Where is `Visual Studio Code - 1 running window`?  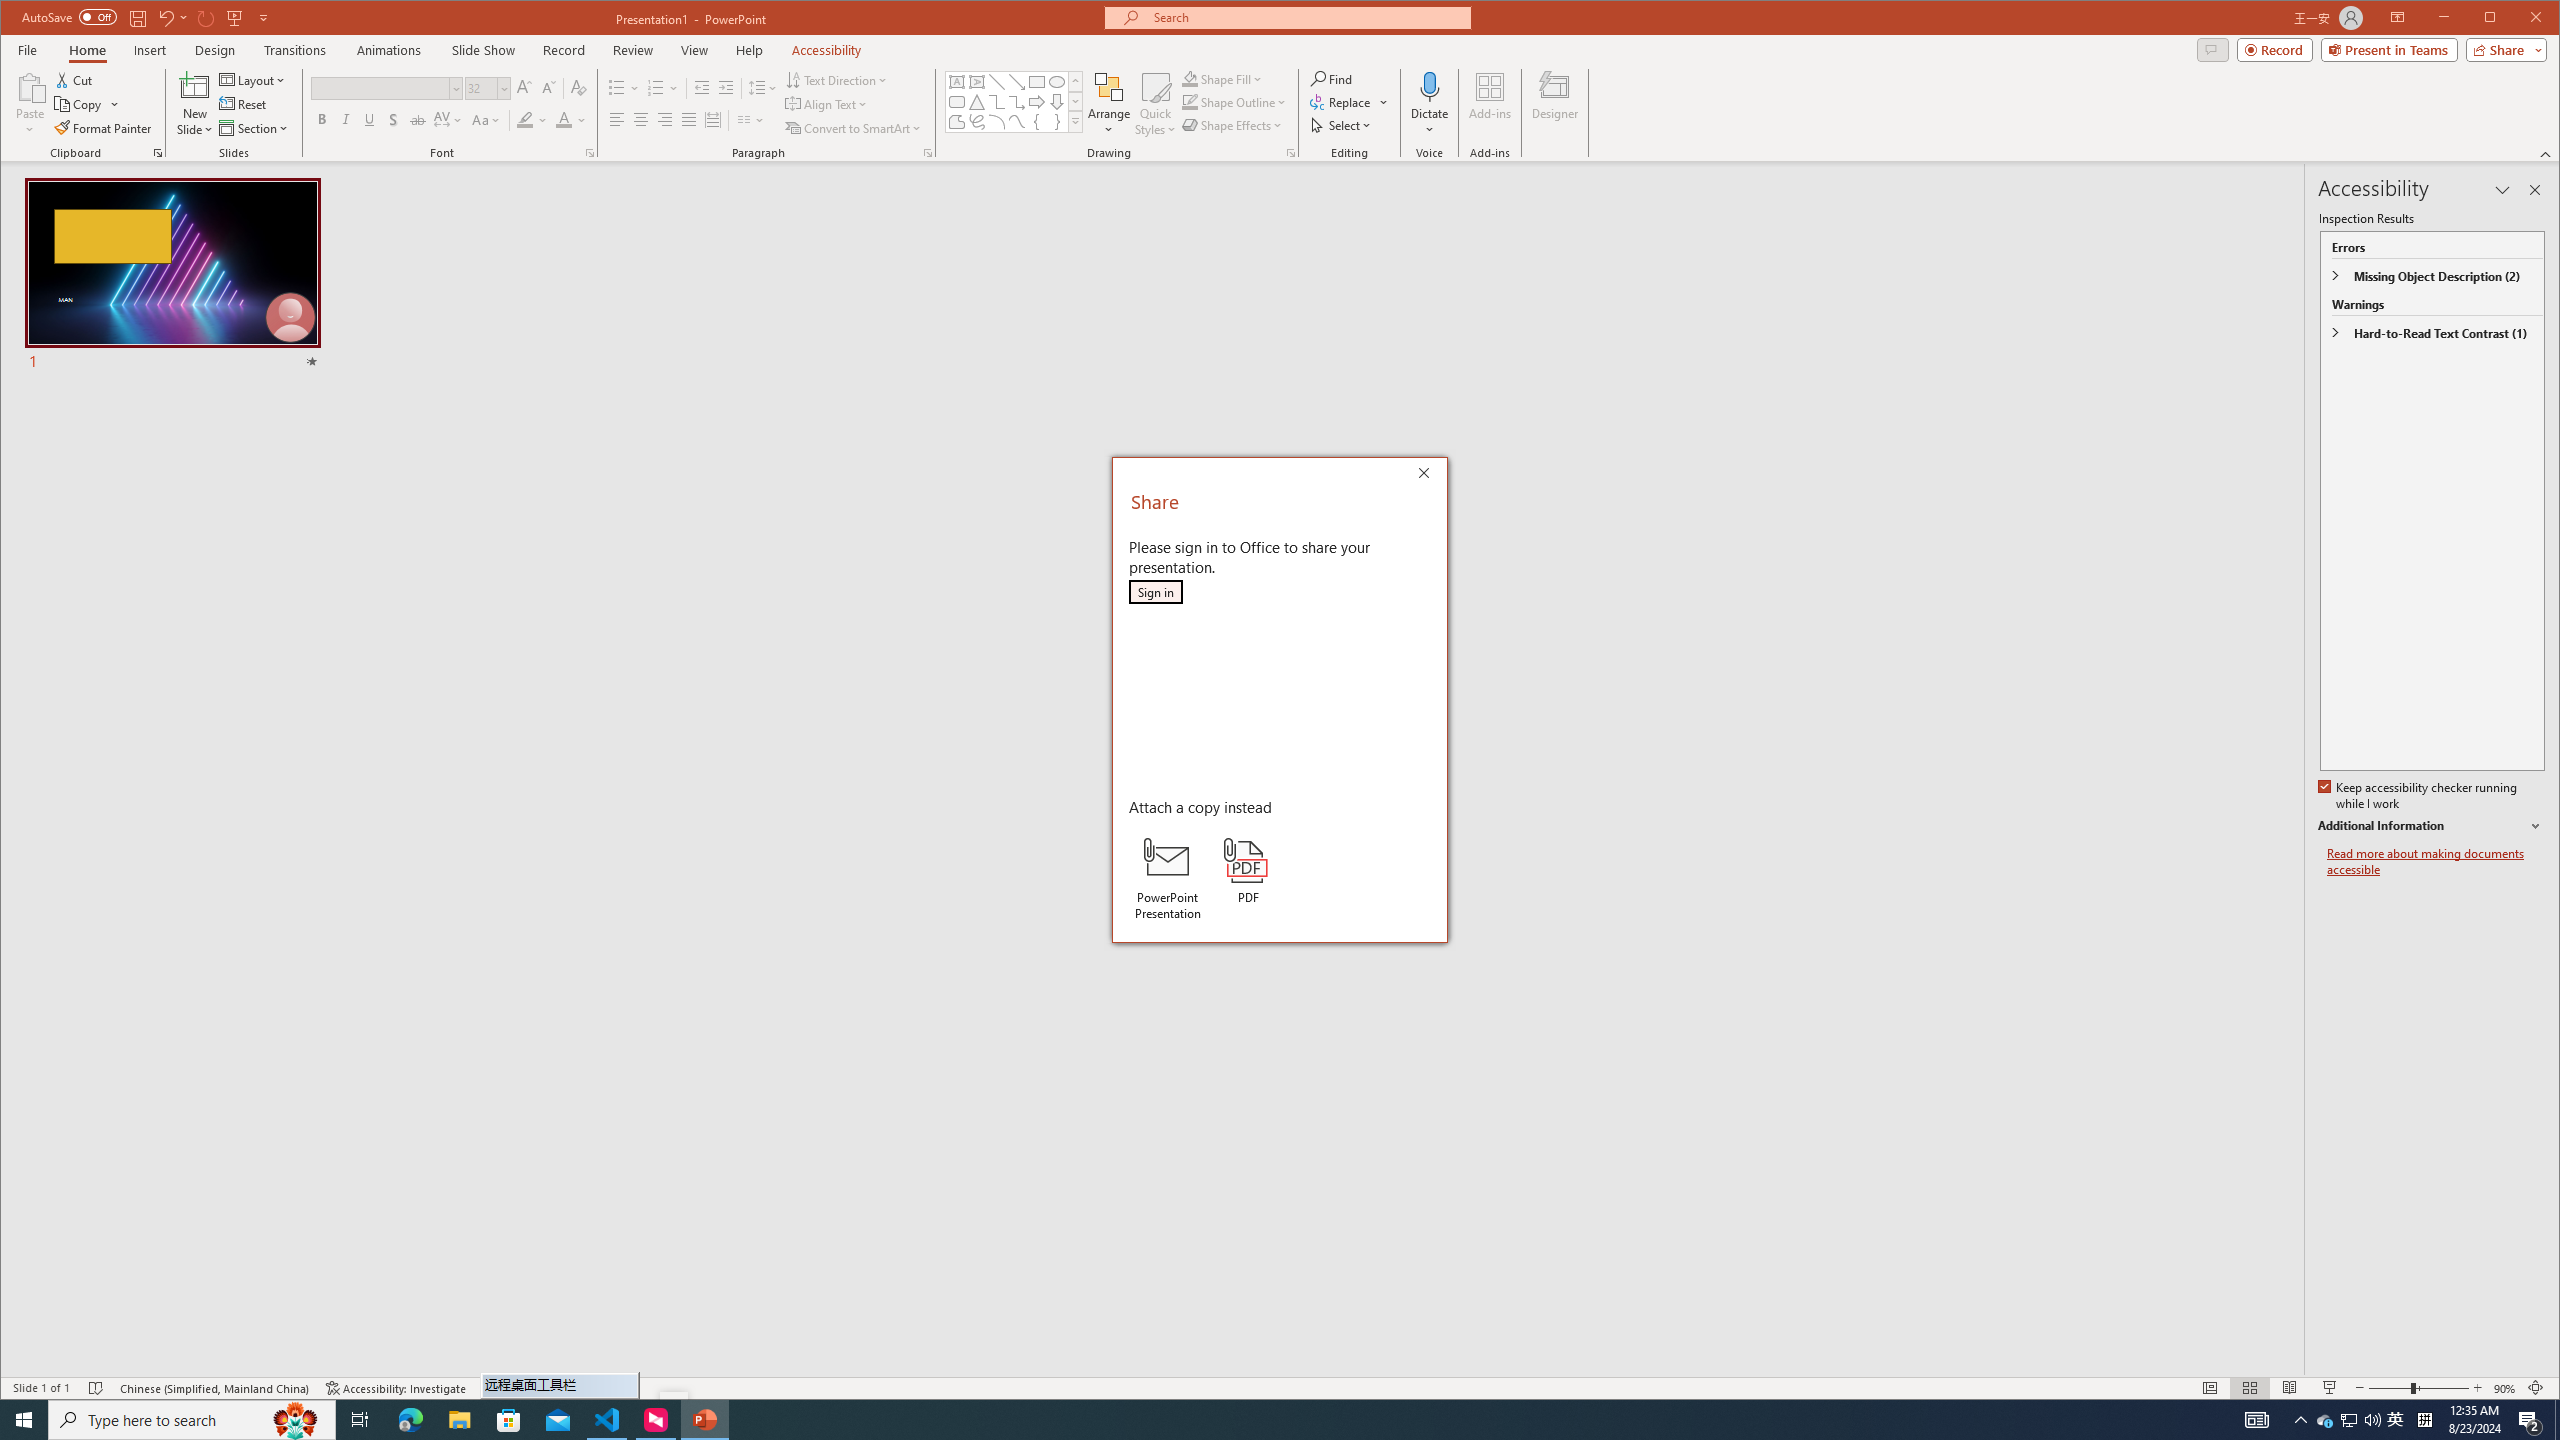 Visual Studio Code - 1 running window is located at coordinates (608, 1420).